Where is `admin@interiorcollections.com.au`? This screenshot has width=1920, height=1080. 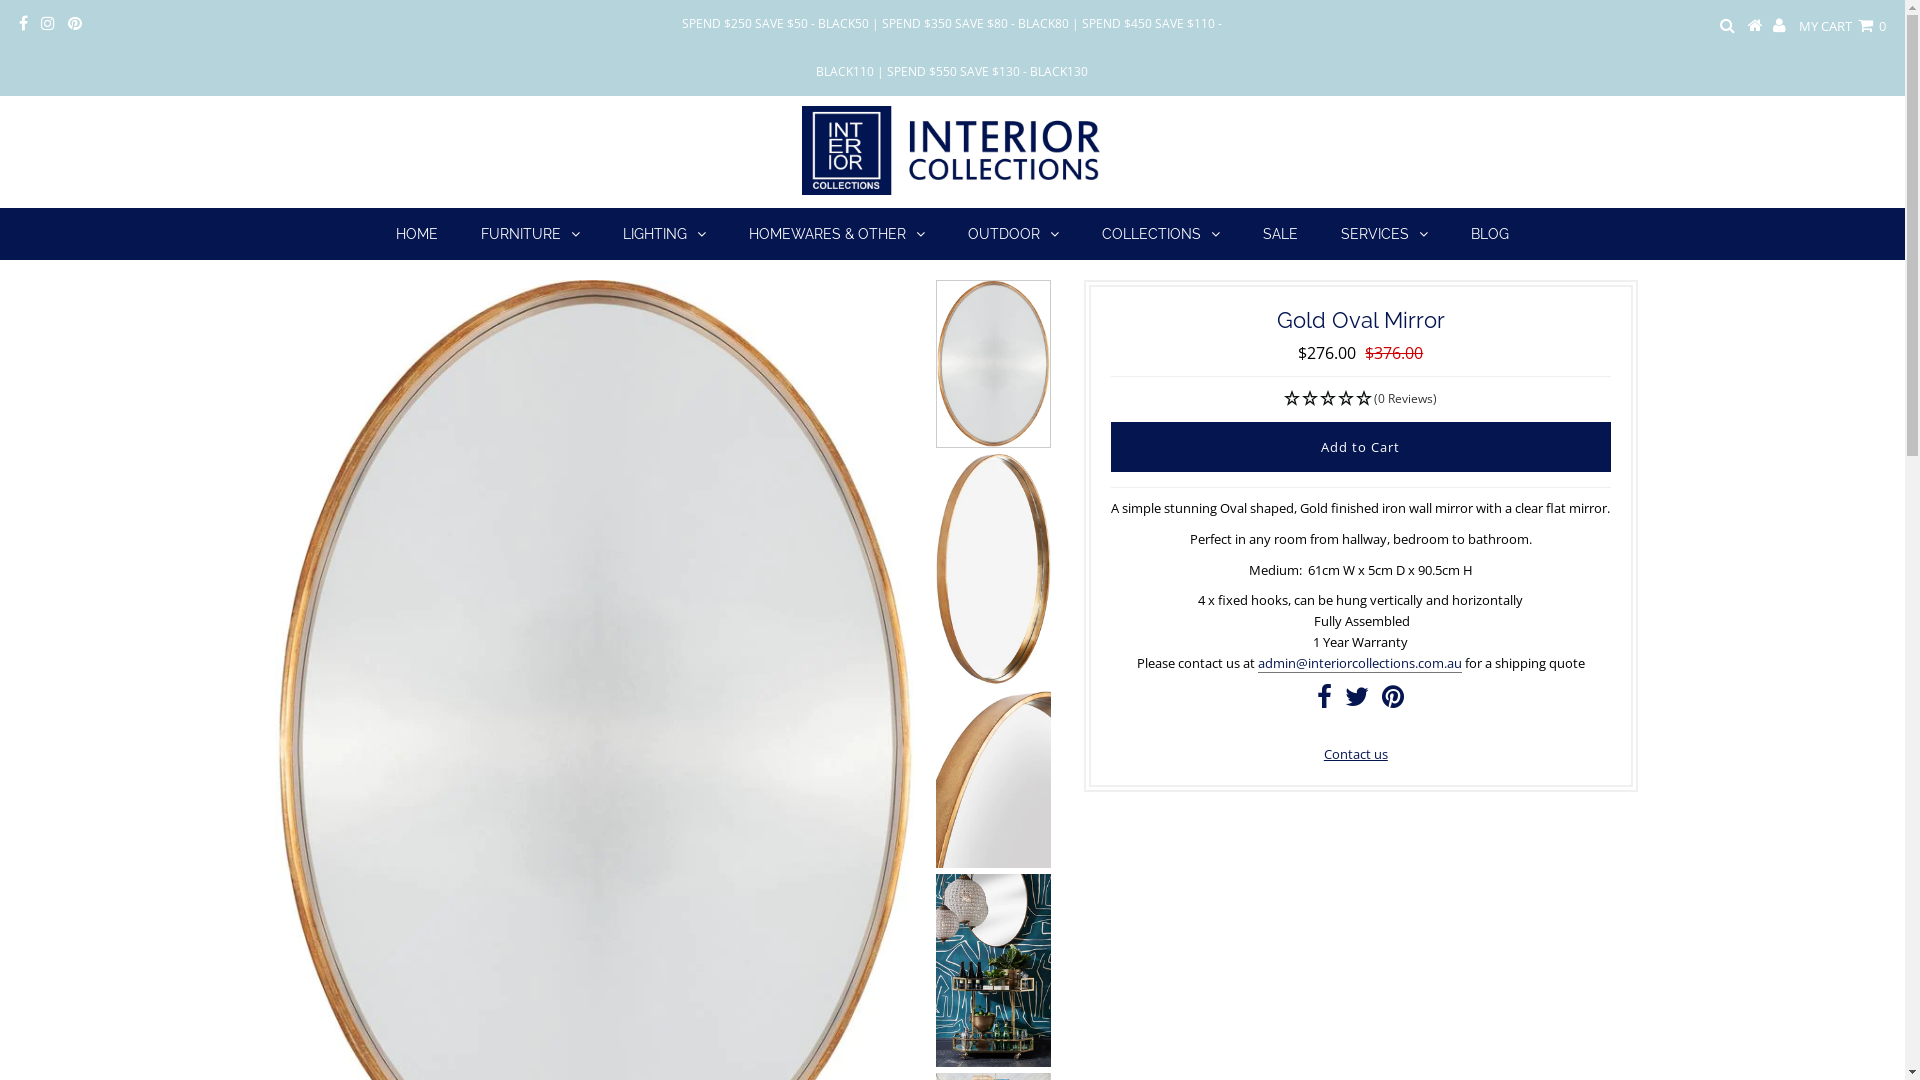
admin@interiorcollections.com.au is located at coordinates (1360, 664).